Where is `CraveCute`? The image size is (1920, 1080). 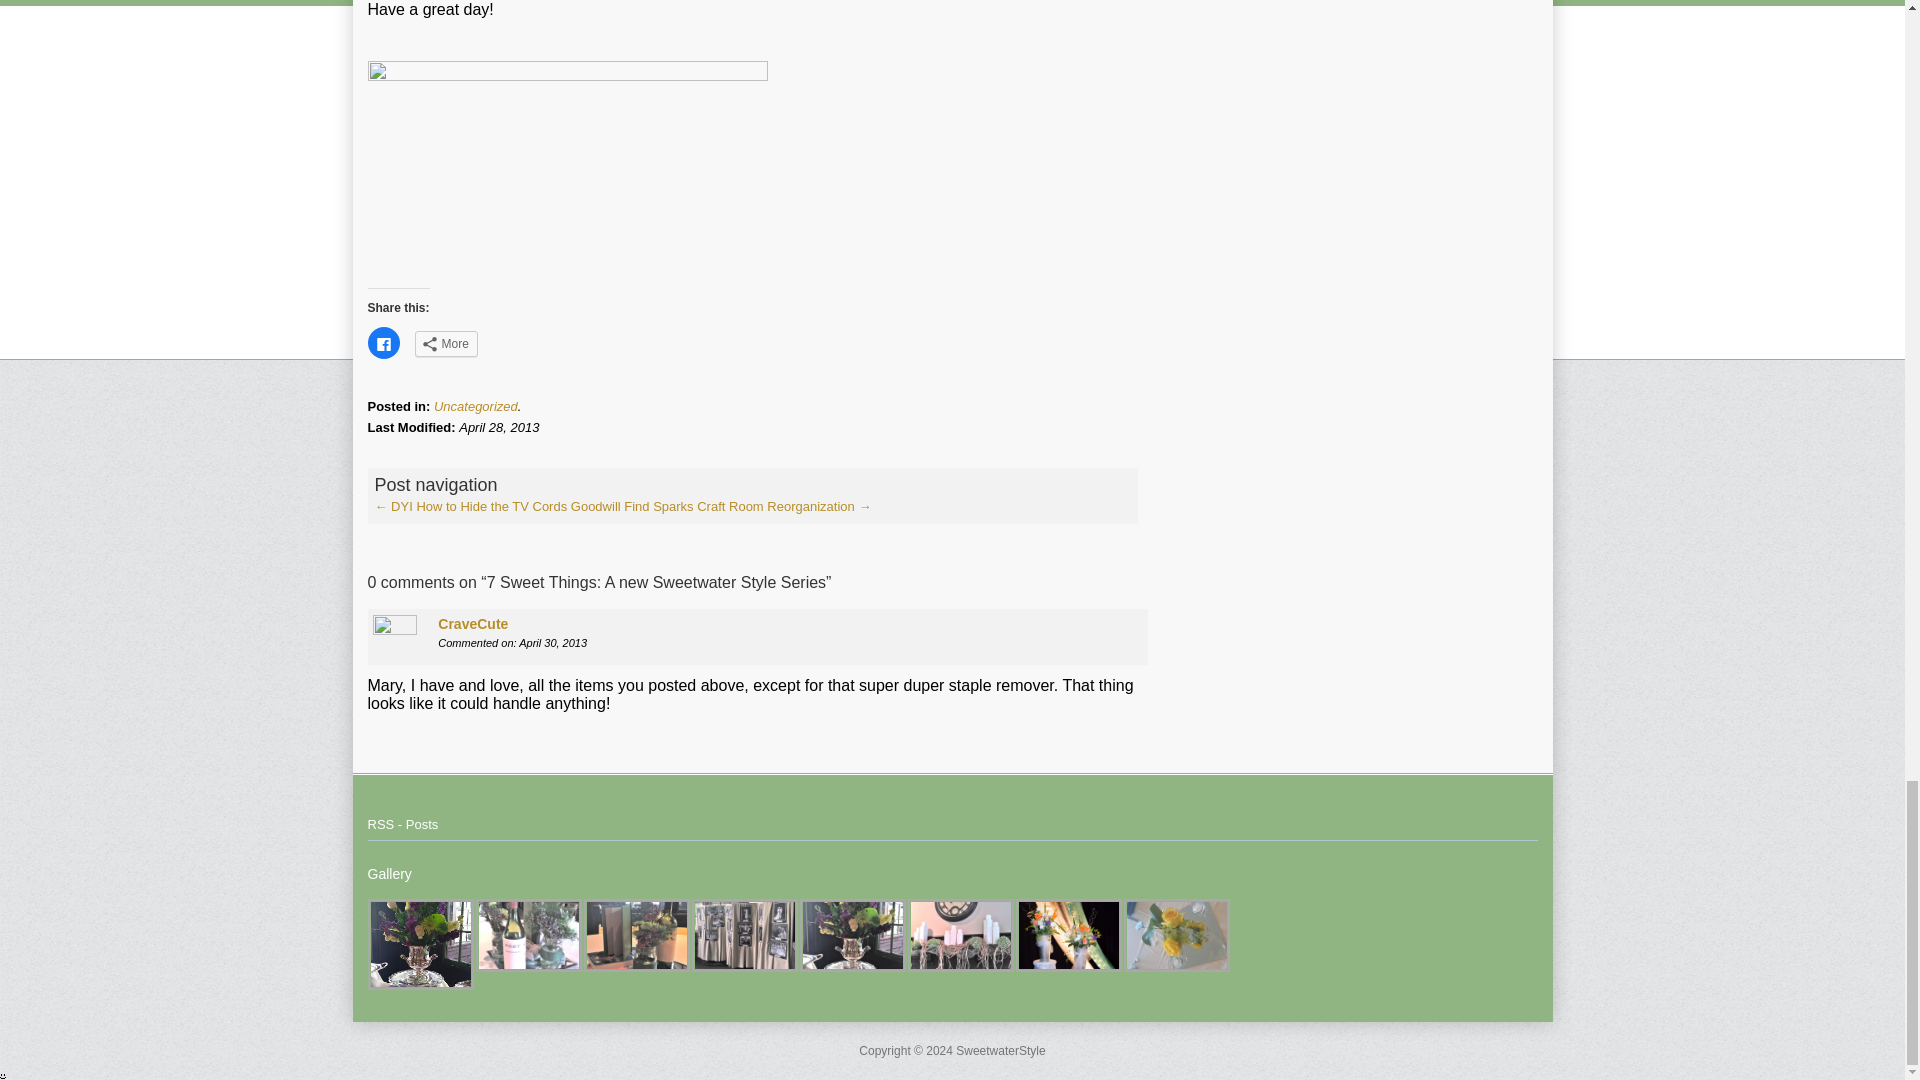
CraveCute is located at coordinates (472, 623).